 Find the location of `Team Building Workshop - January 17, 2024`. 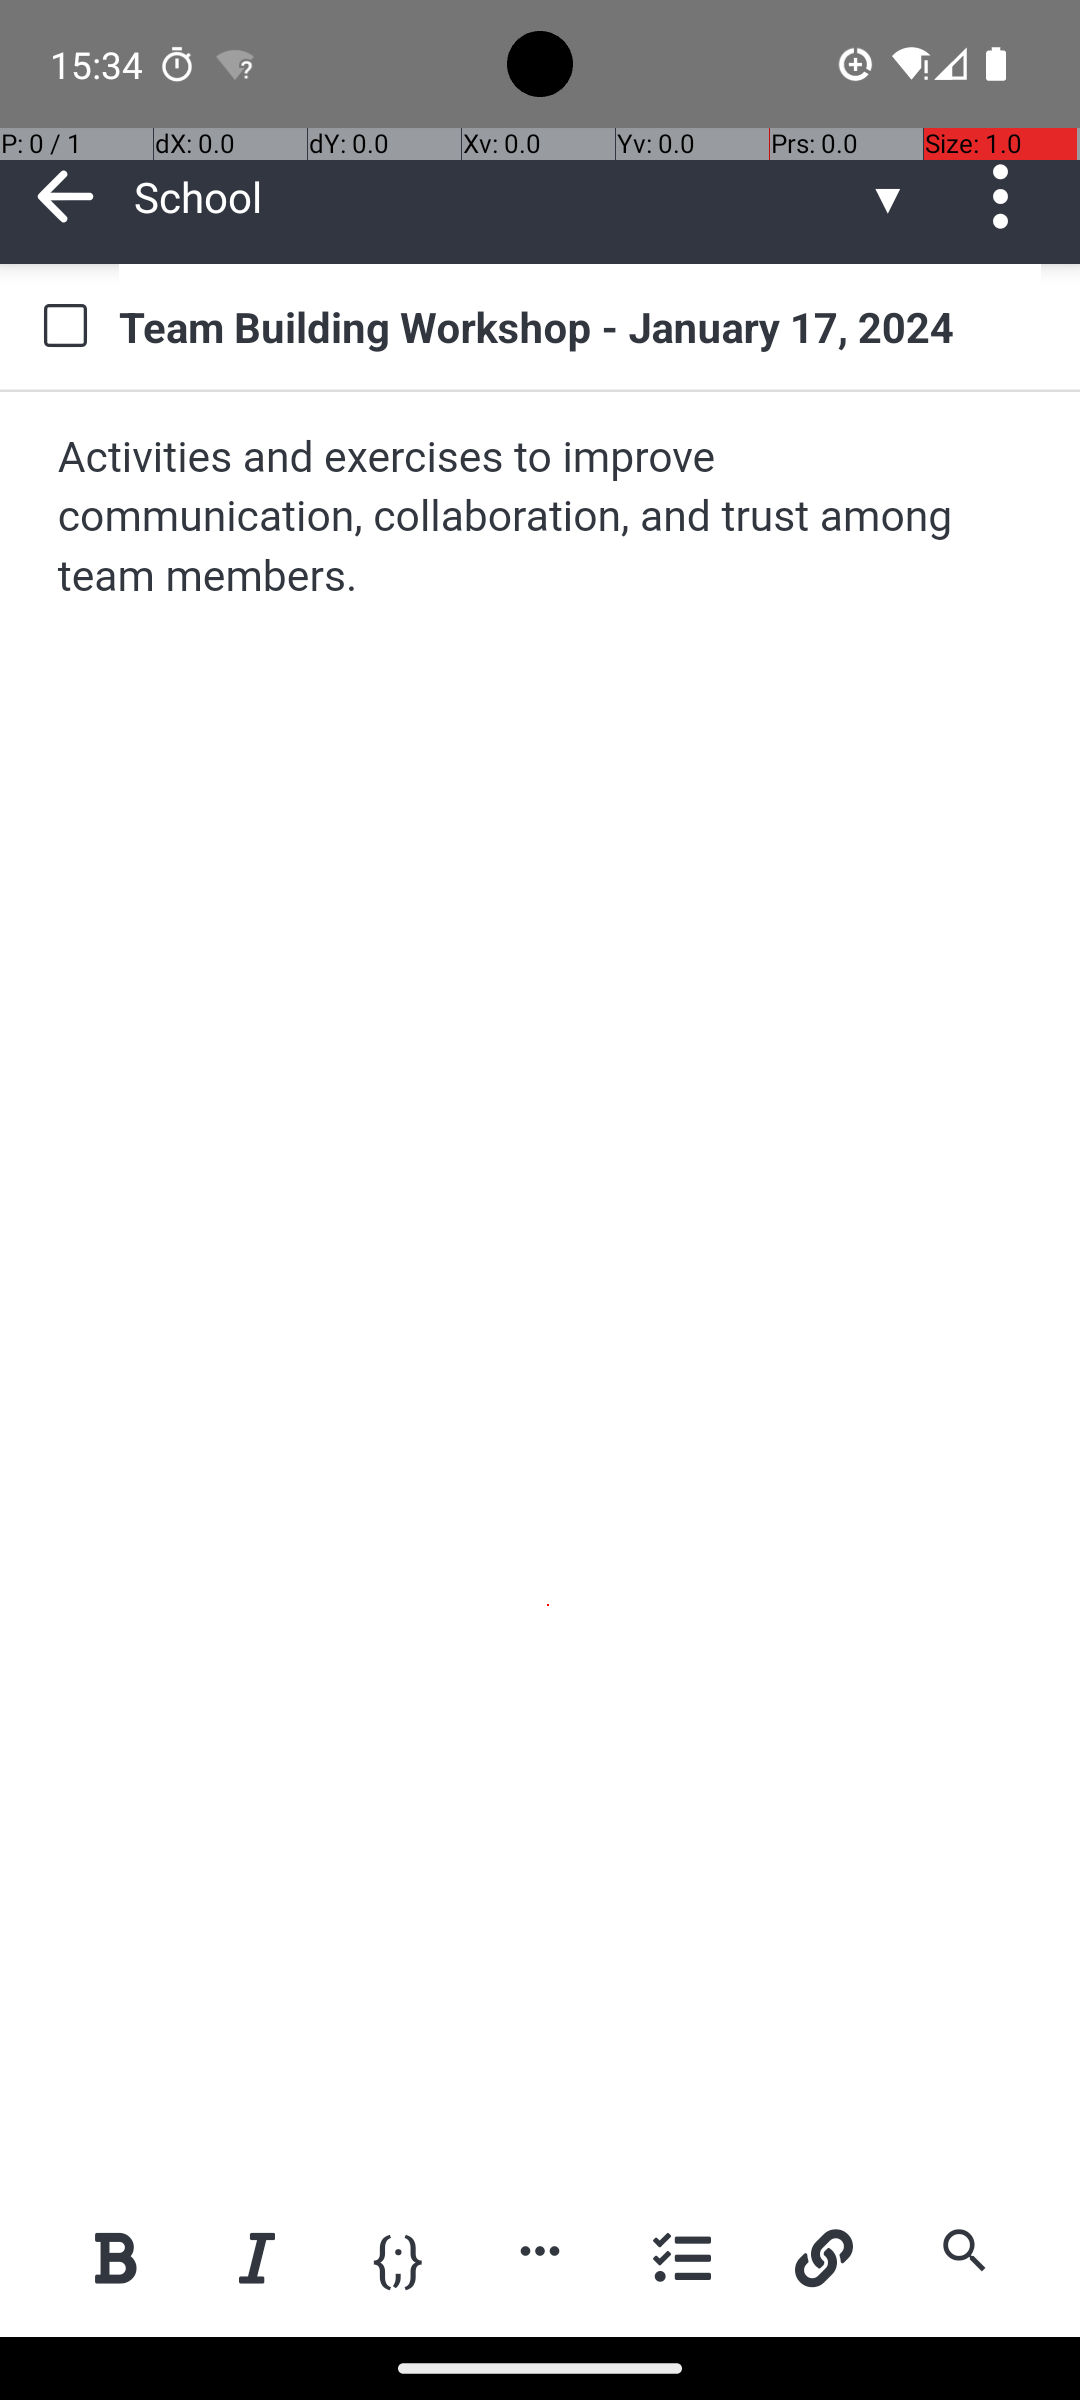

Team Building Workshop - January 17, 2024 is located at coordinates (580, 326).